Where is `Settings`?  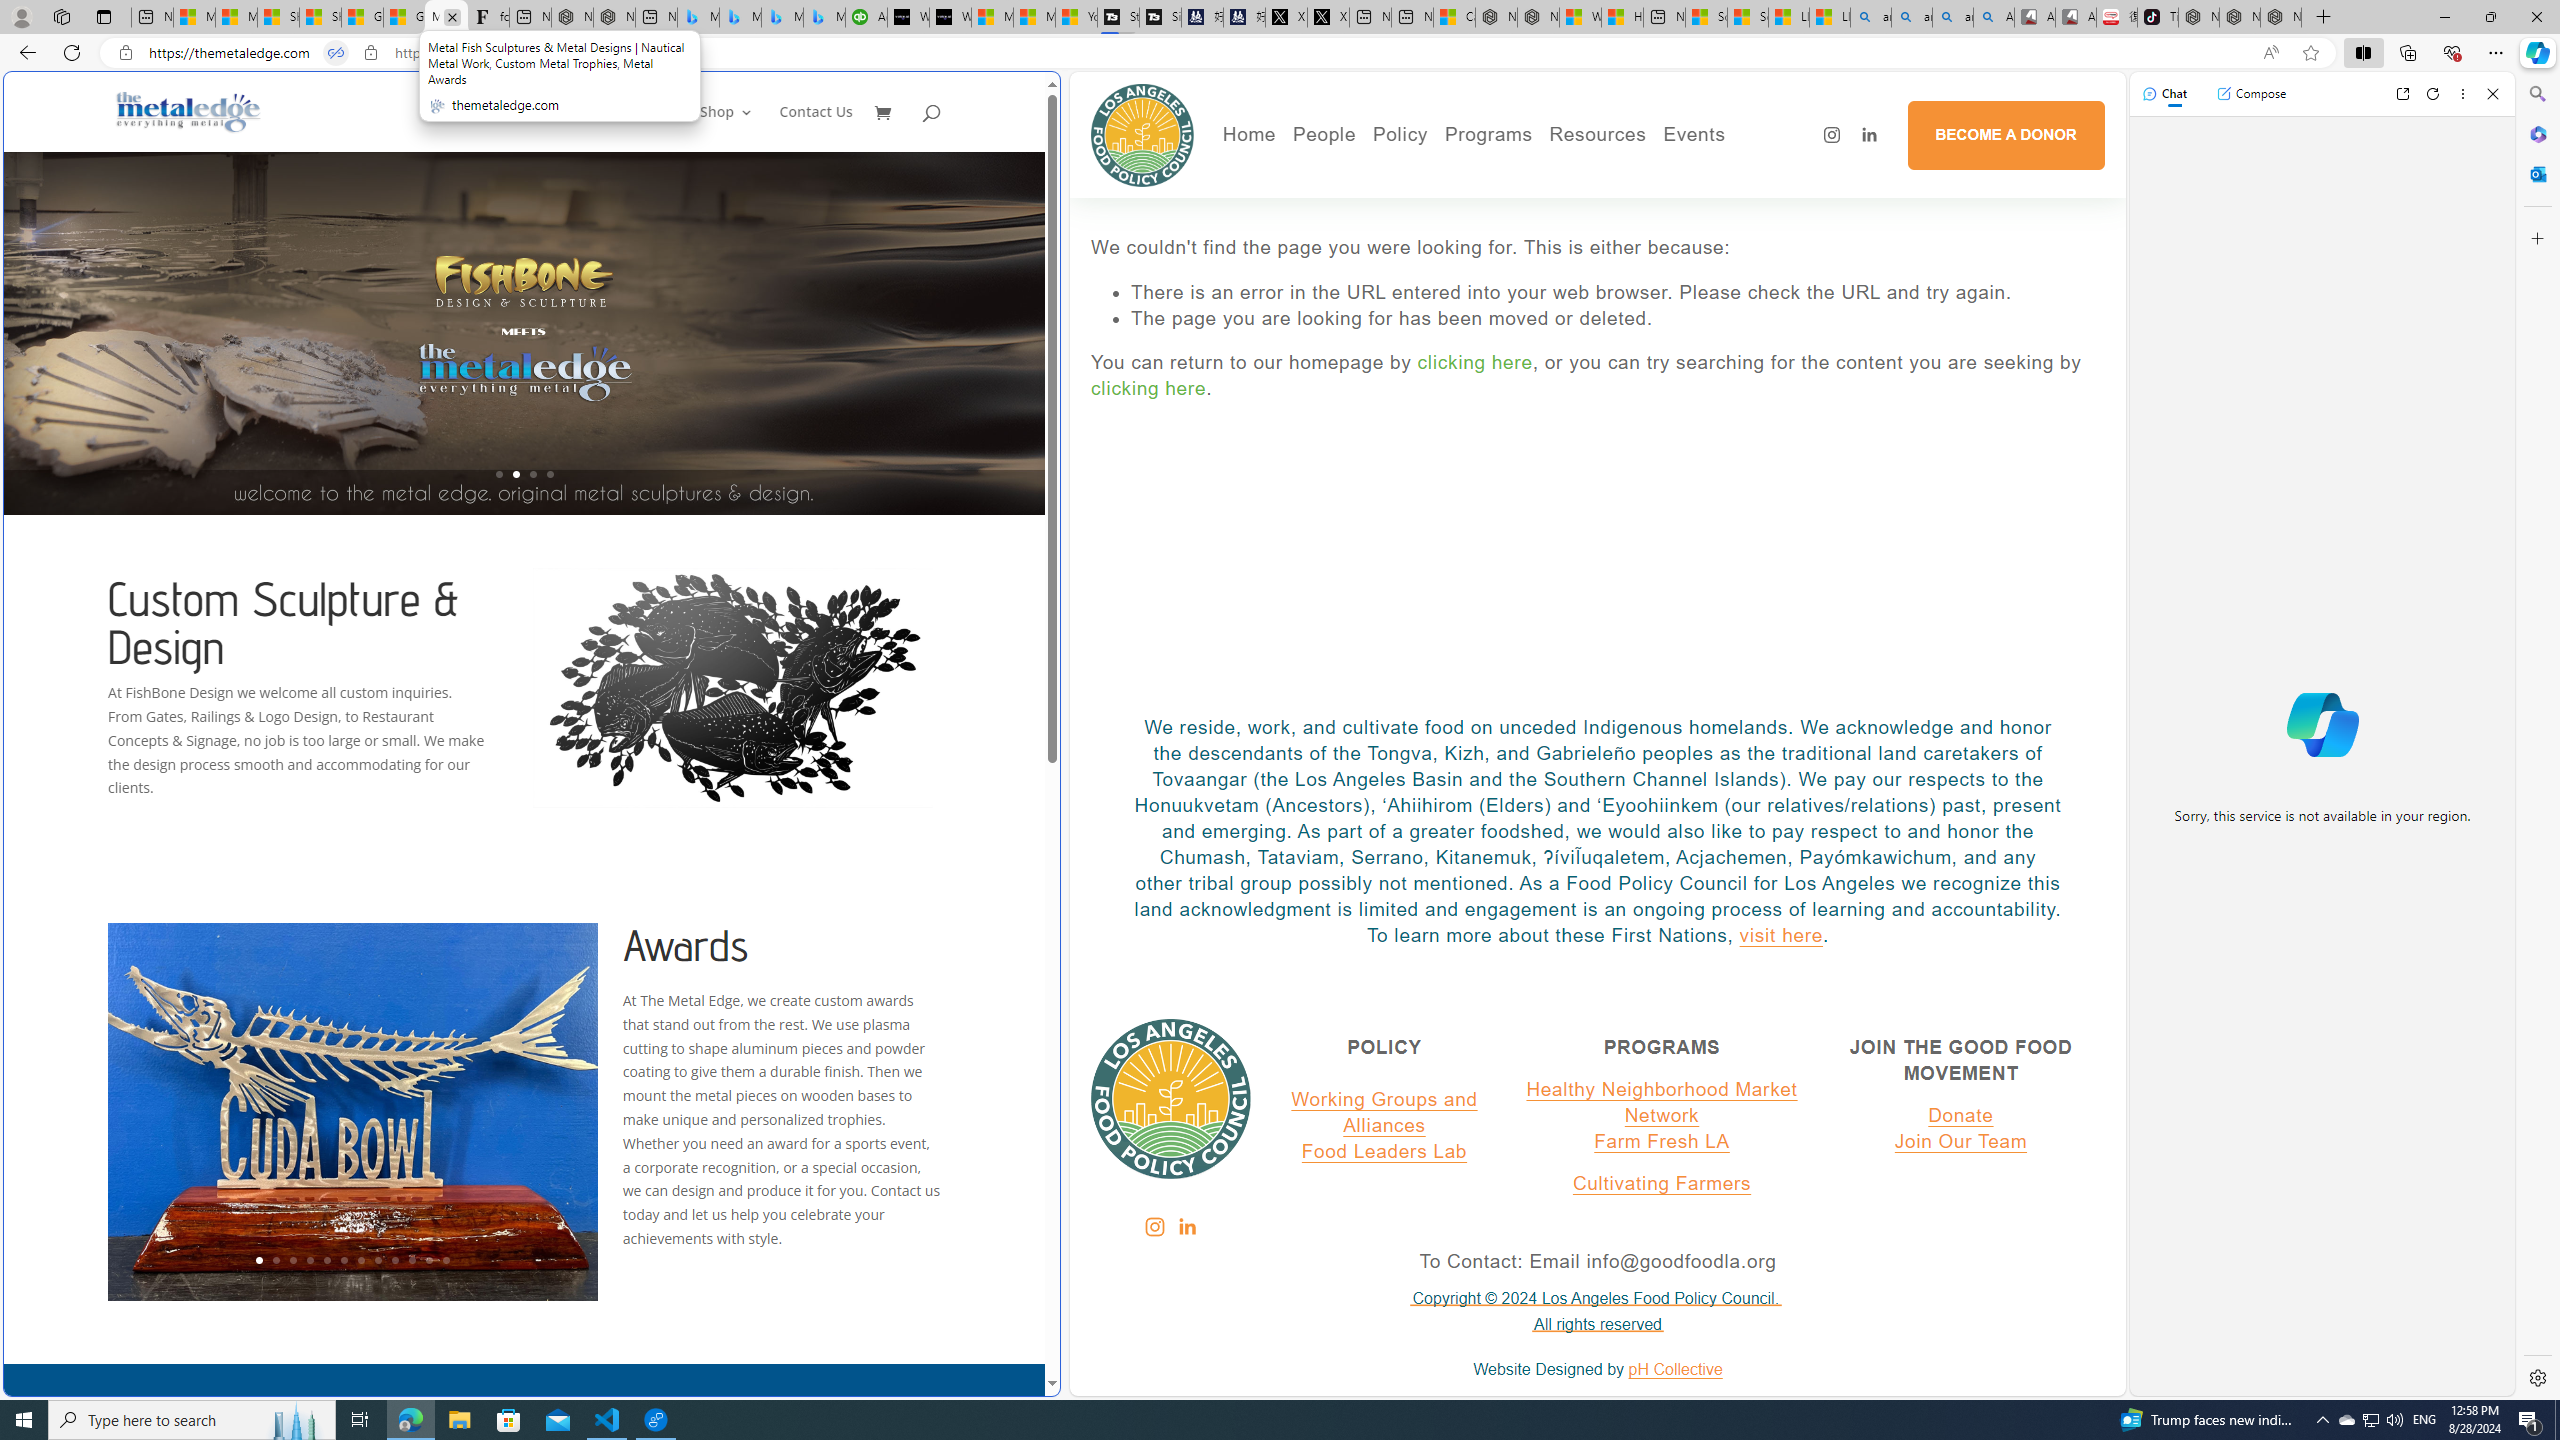
Settings is located at coordinates (2536, 1377).